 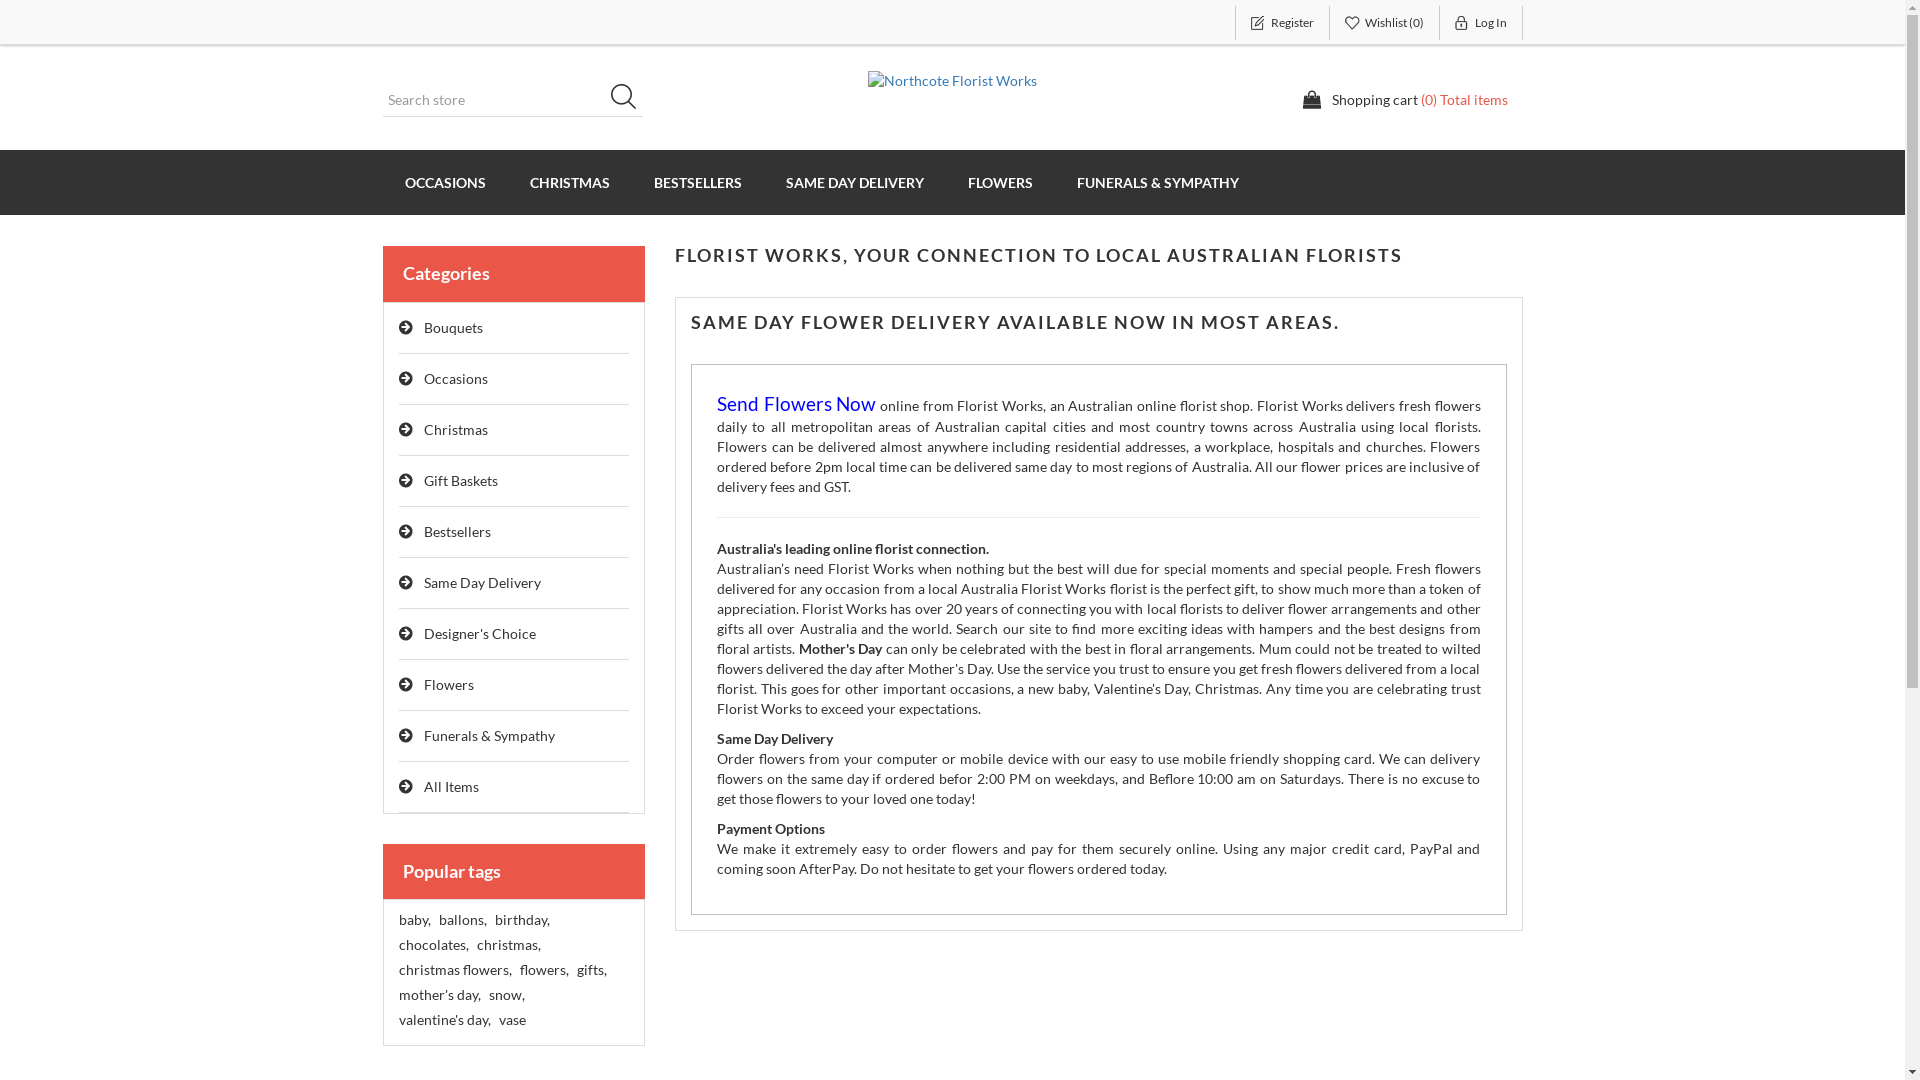 I want to click on SAME DAY DELIVERY, so click(x=855, y=182).